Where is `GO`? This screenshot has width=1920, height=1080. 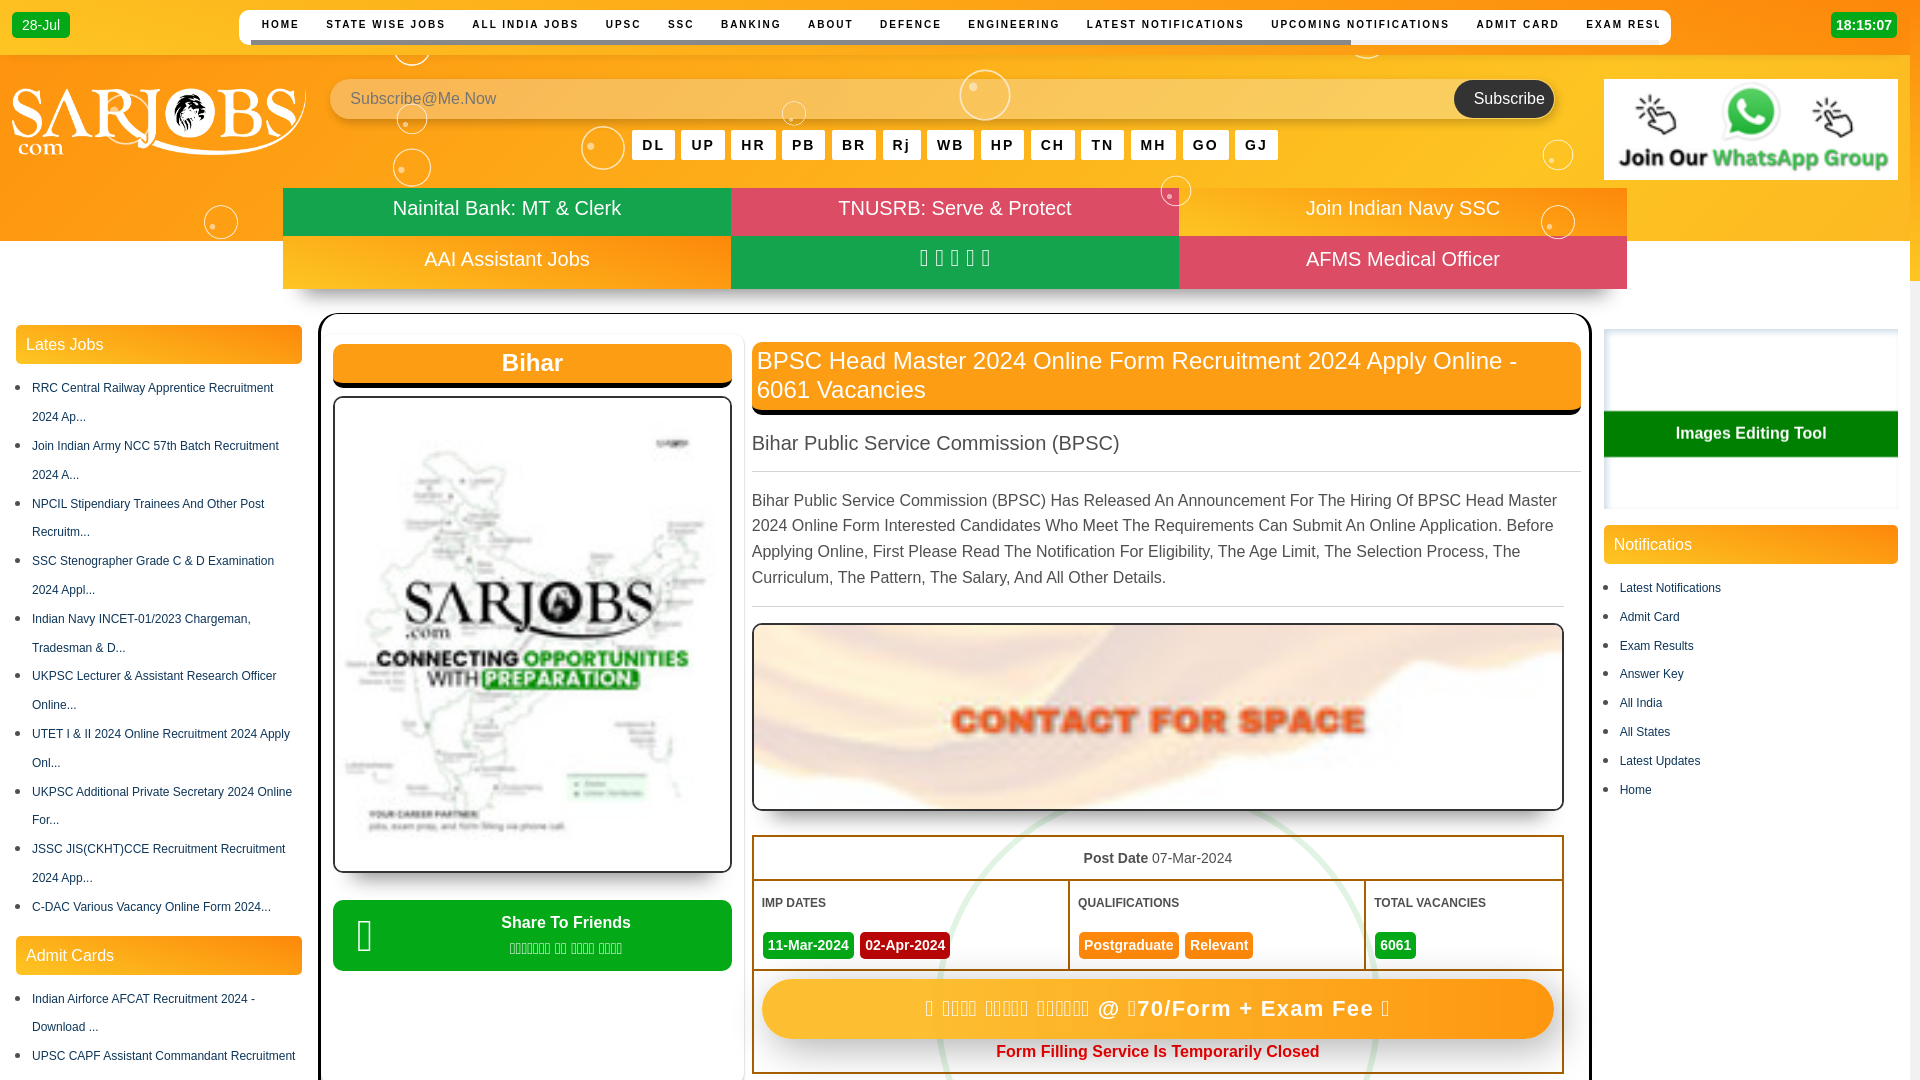 GO is located at coordinates (1205, 144).